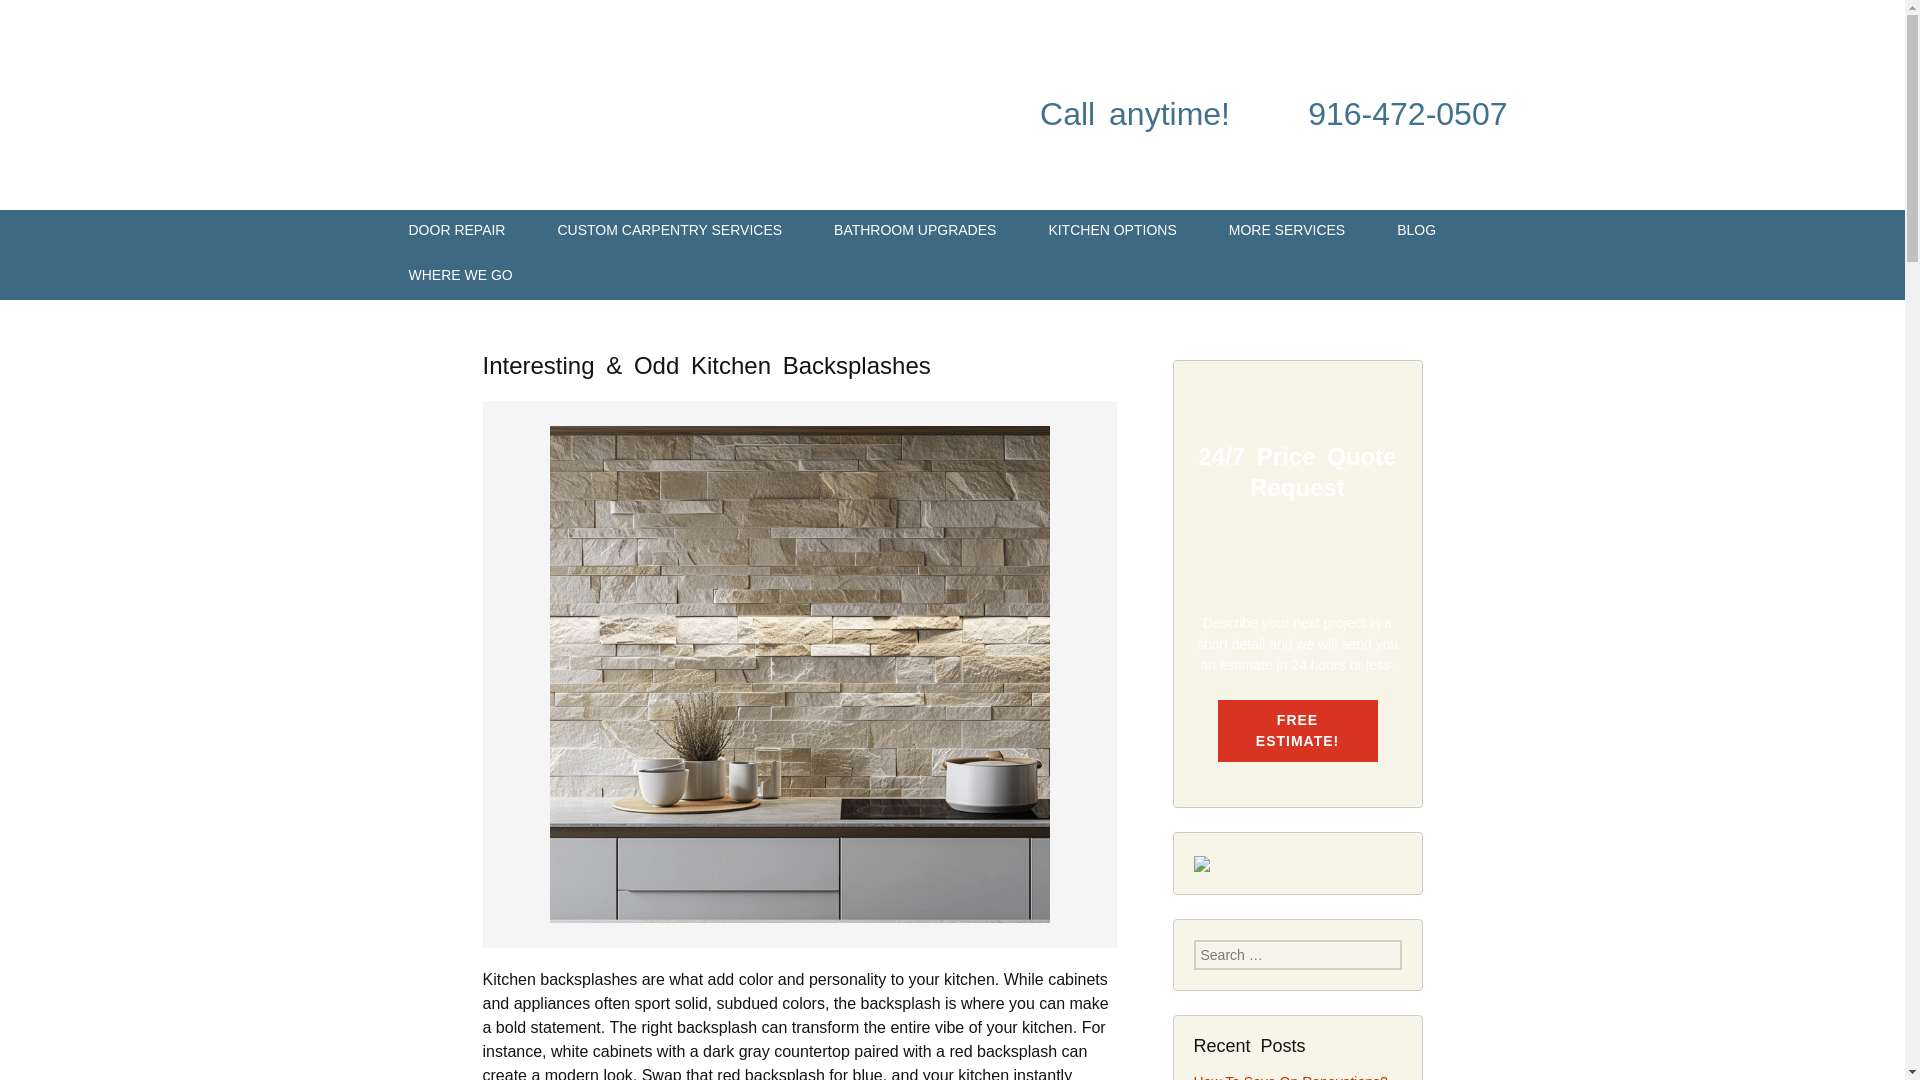 This screenshot has height=1080, width=1920. Describe the element at coordinates (914, 232) in the screenshot. I see `BATHROOM UPGRADES` at that location.